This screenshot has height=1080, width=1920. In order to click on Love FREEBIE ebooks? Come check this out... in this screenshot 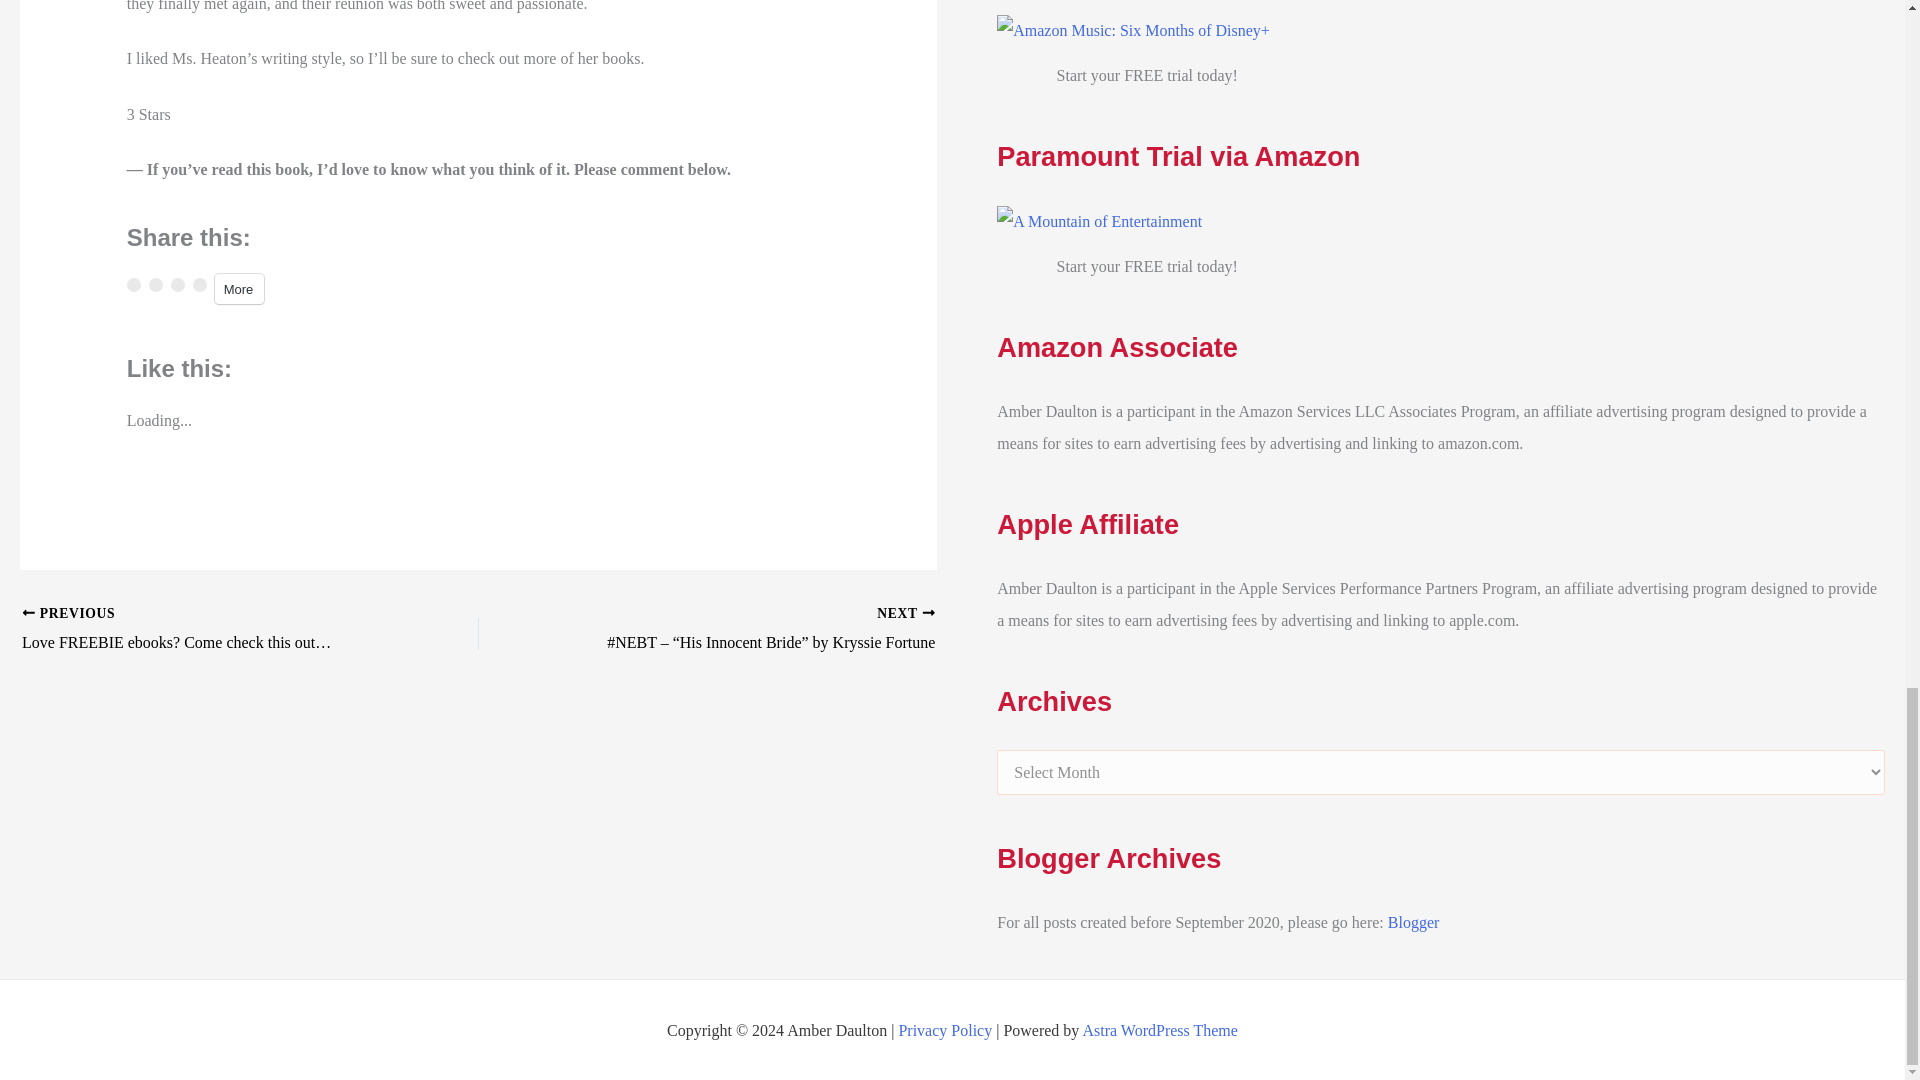, I will do `click(205, 629)`.